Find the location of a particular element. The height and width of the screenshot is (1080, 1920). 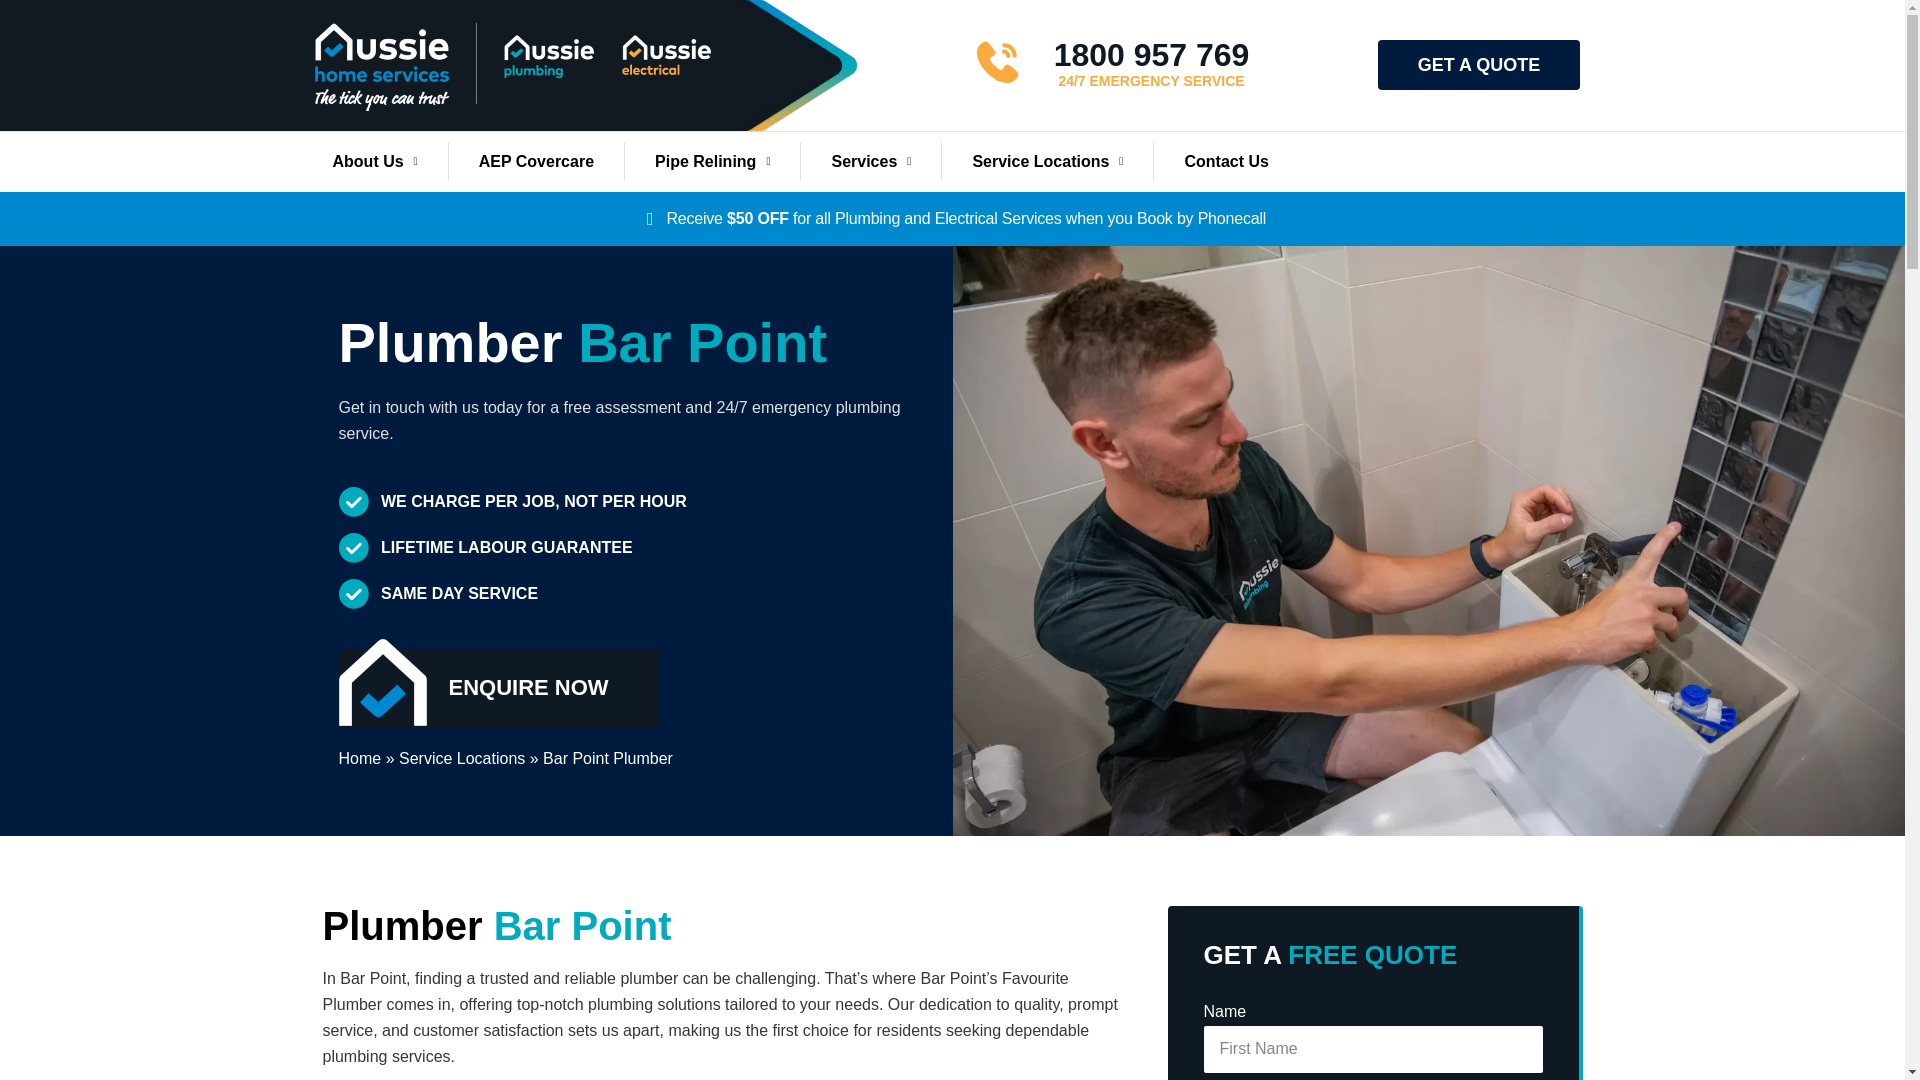

GET A QUOTE is located at coordinates (1479, 64).